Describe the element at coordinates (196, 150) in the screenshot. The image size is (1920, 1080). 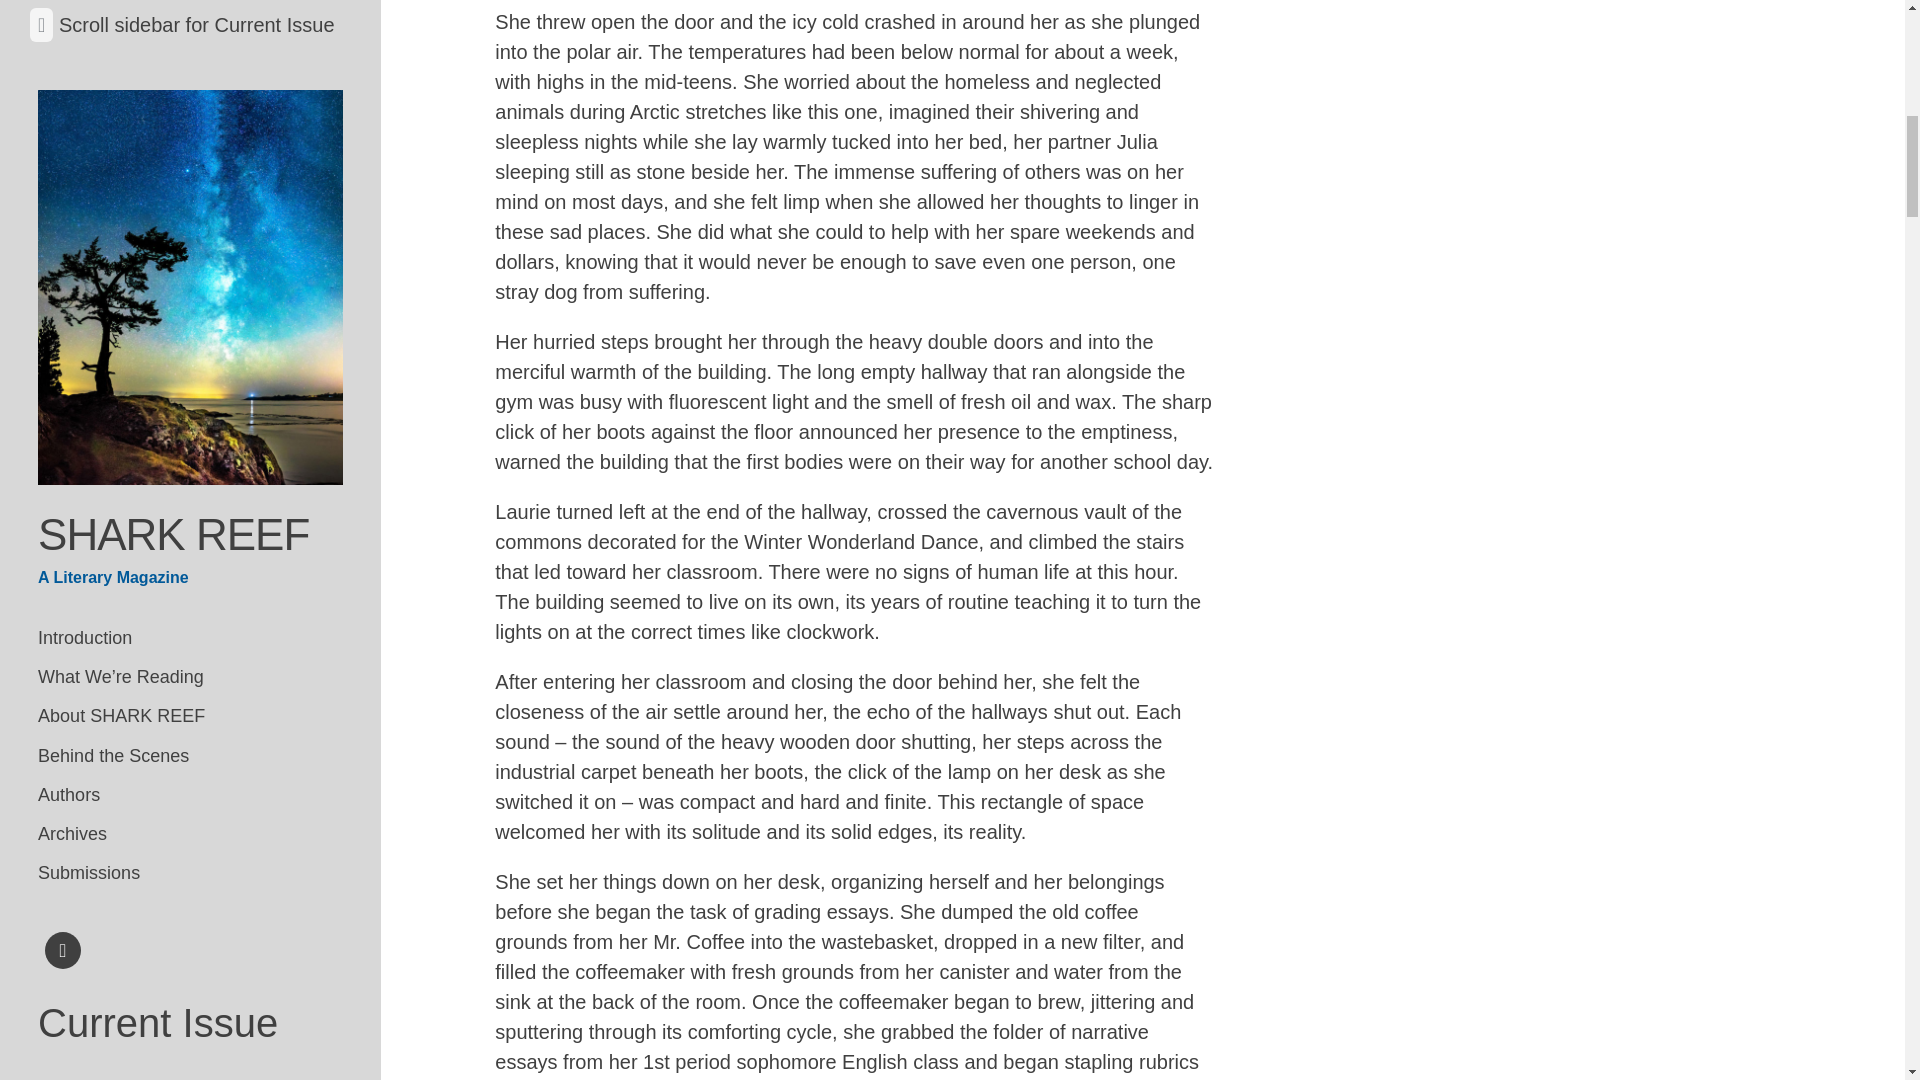
I see `Posts by Shari Lane` at that location.